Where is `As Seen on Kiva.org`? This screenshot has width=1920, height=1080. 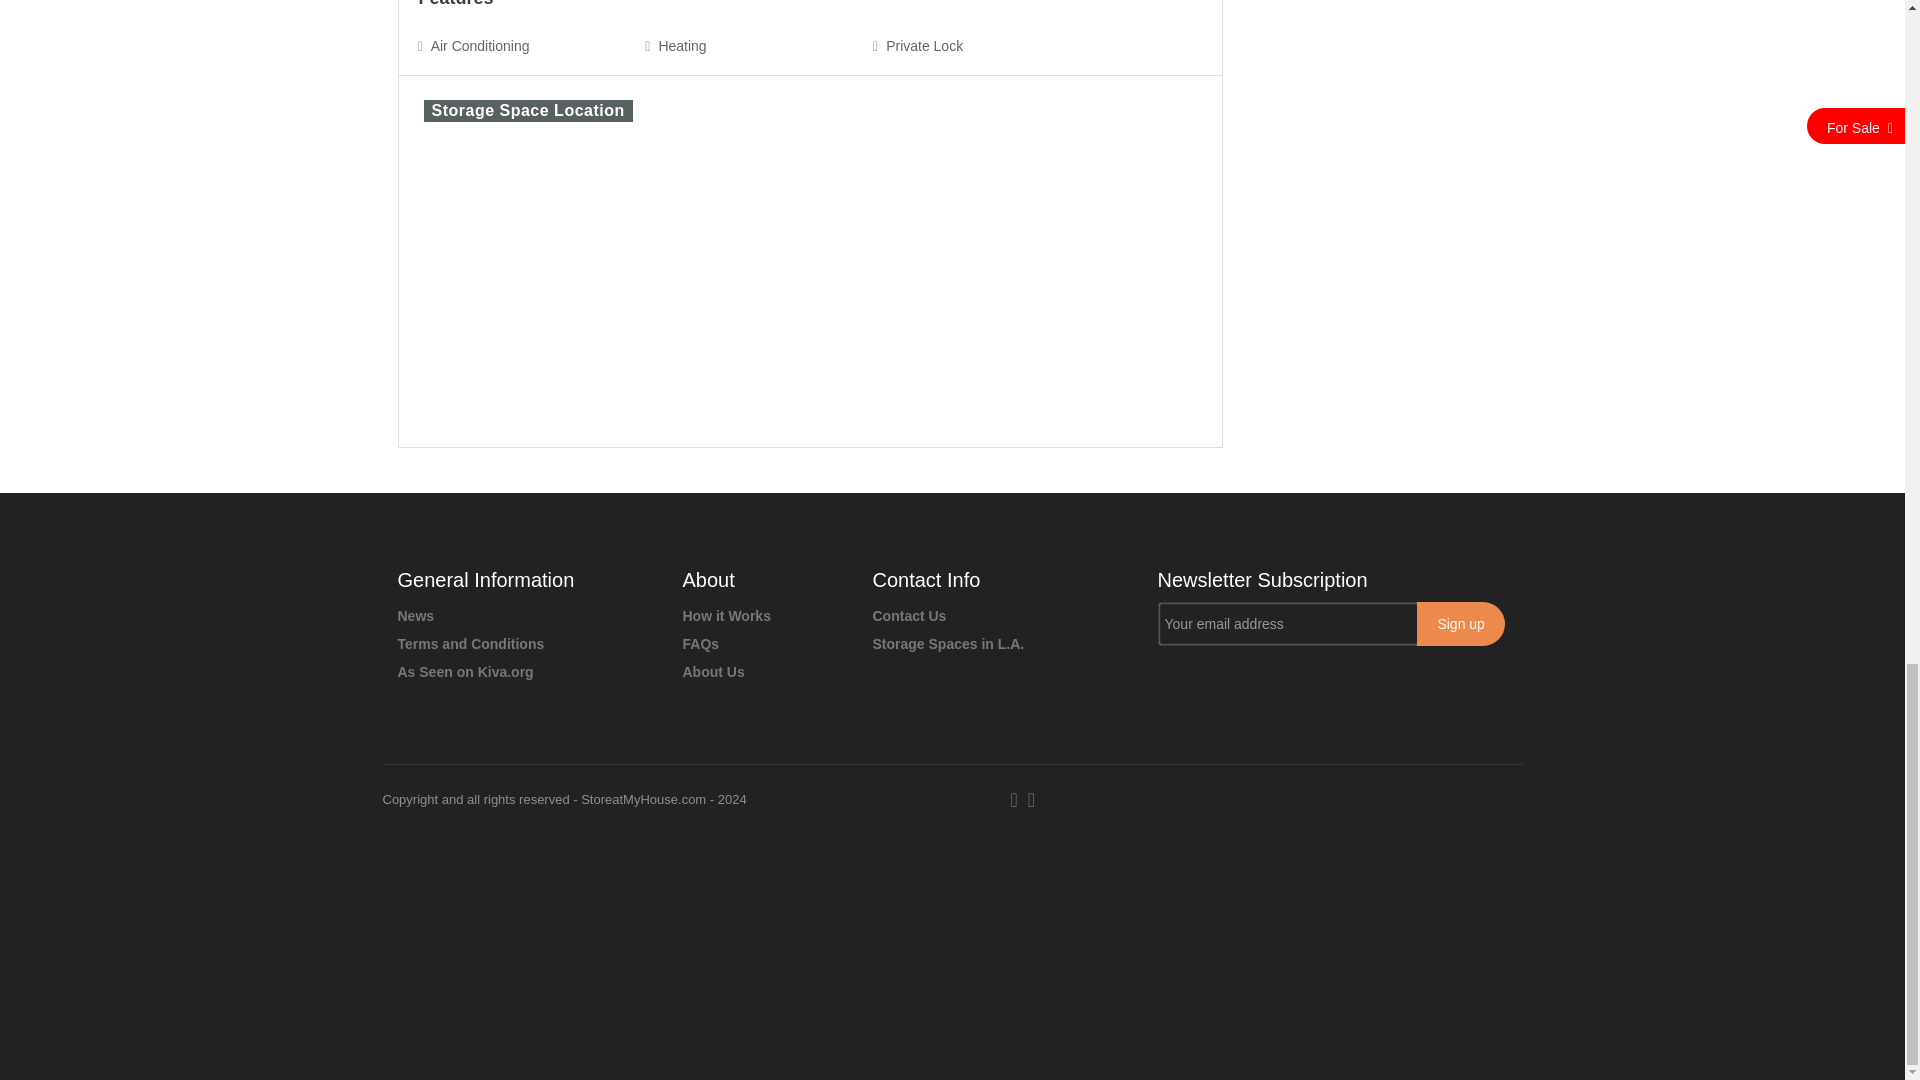
As Seen on Kiva.org is located at coordinates (465, 672).